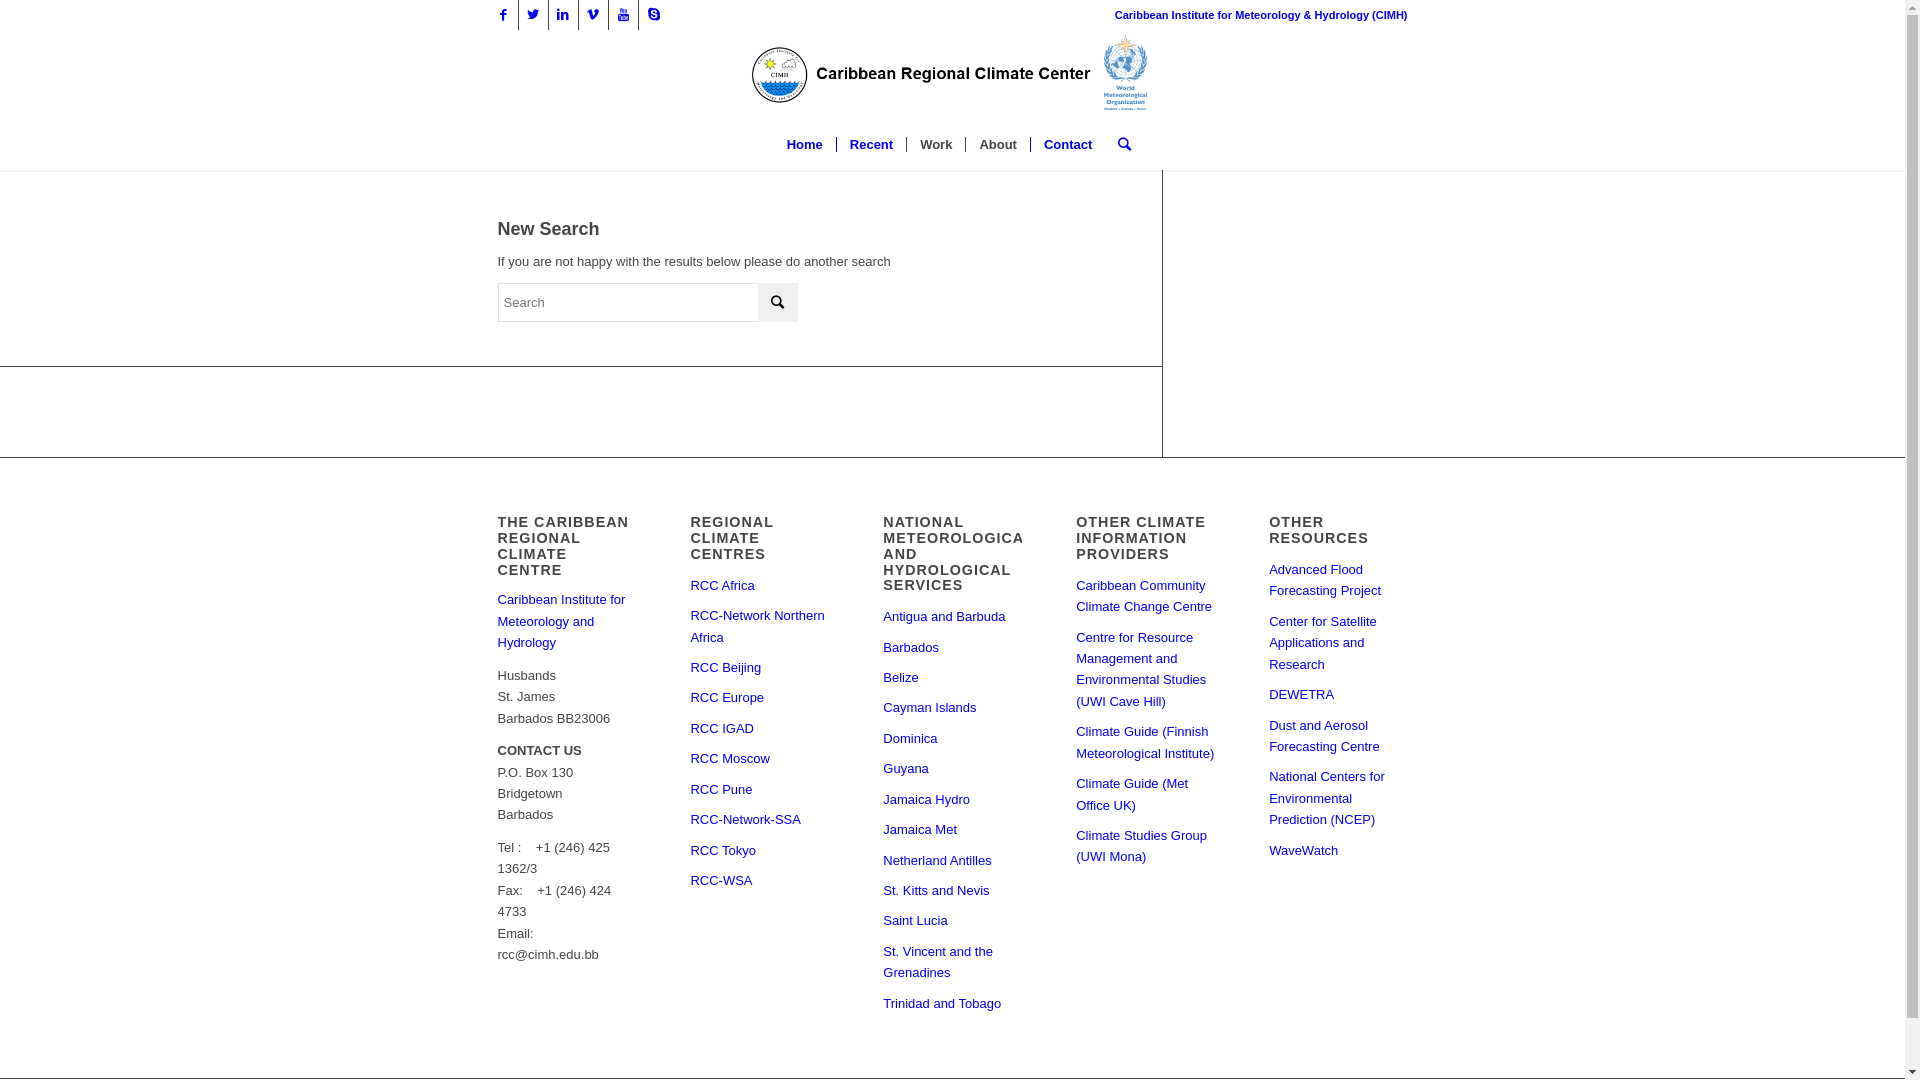  I want to click on Trinidad and Tobago, so click(952, 1004).